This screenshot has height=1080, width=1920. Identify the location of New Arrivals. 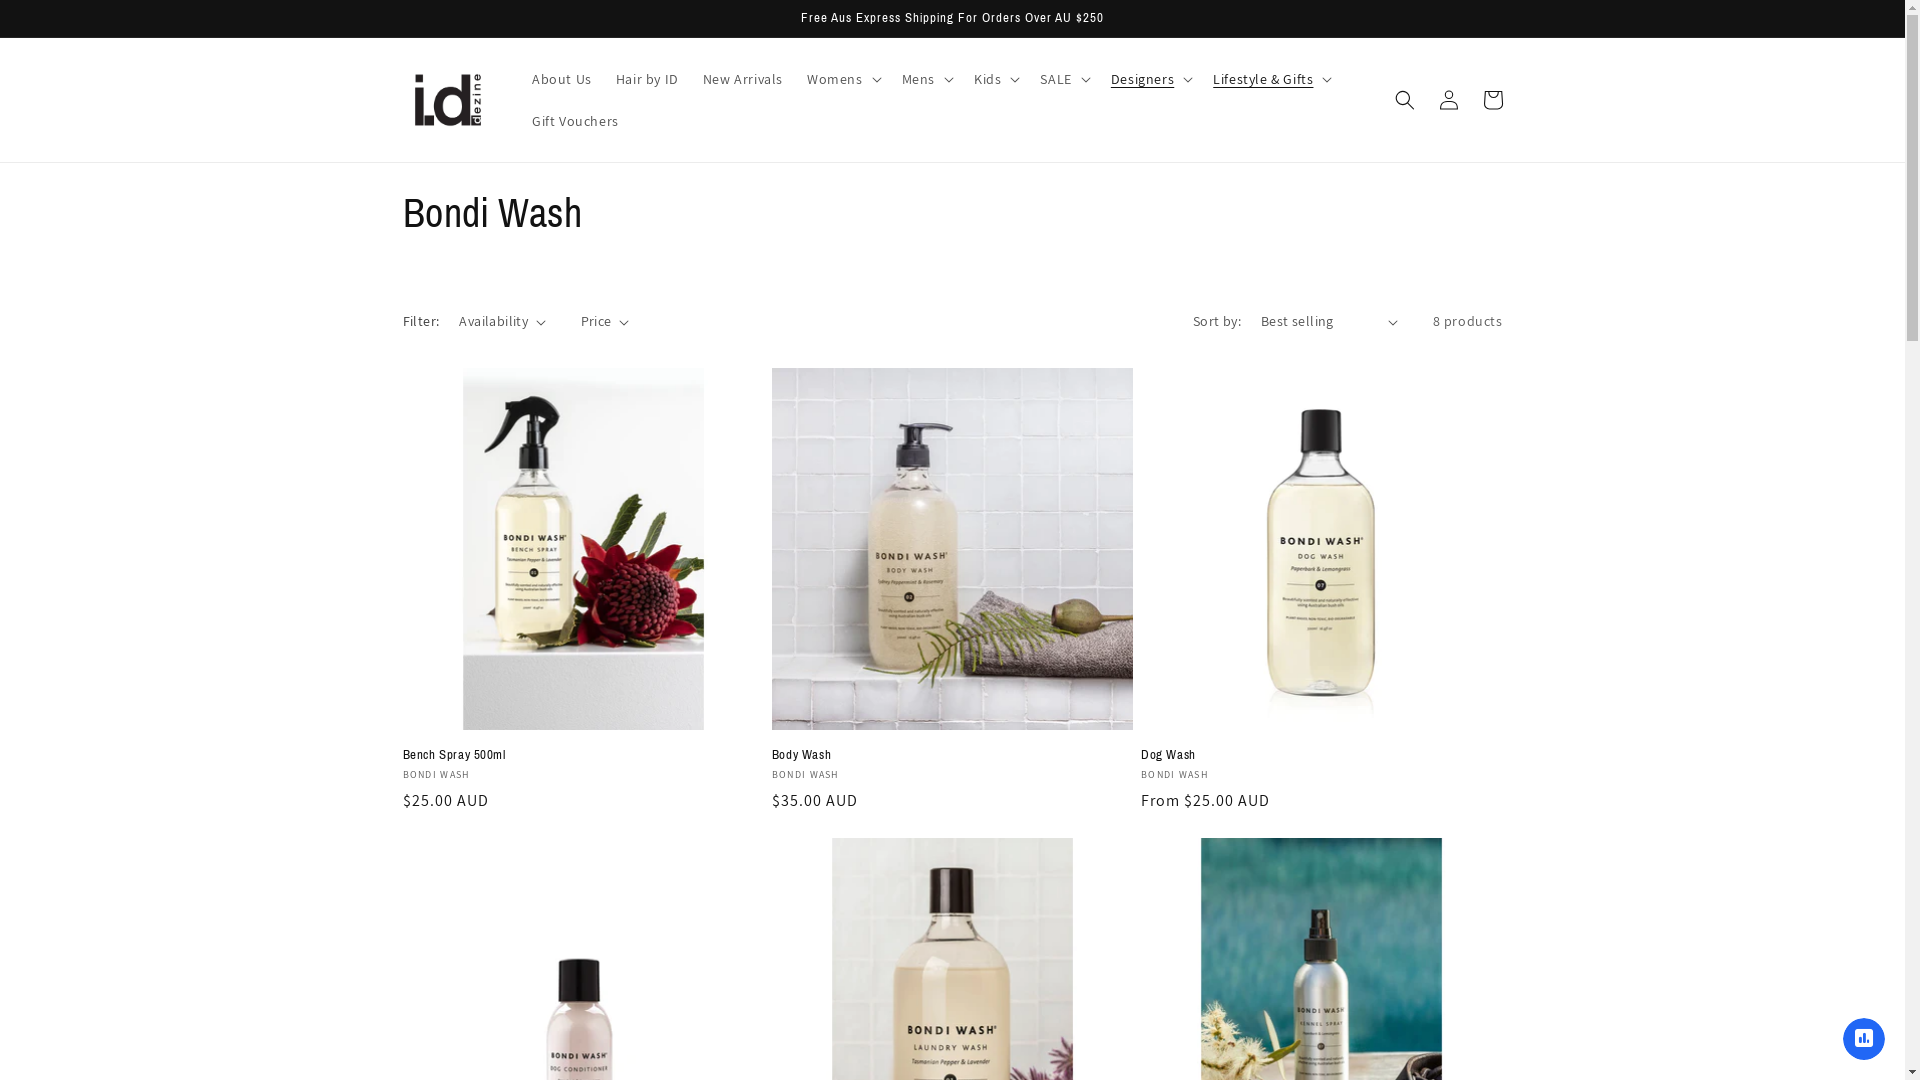
(743, 79).